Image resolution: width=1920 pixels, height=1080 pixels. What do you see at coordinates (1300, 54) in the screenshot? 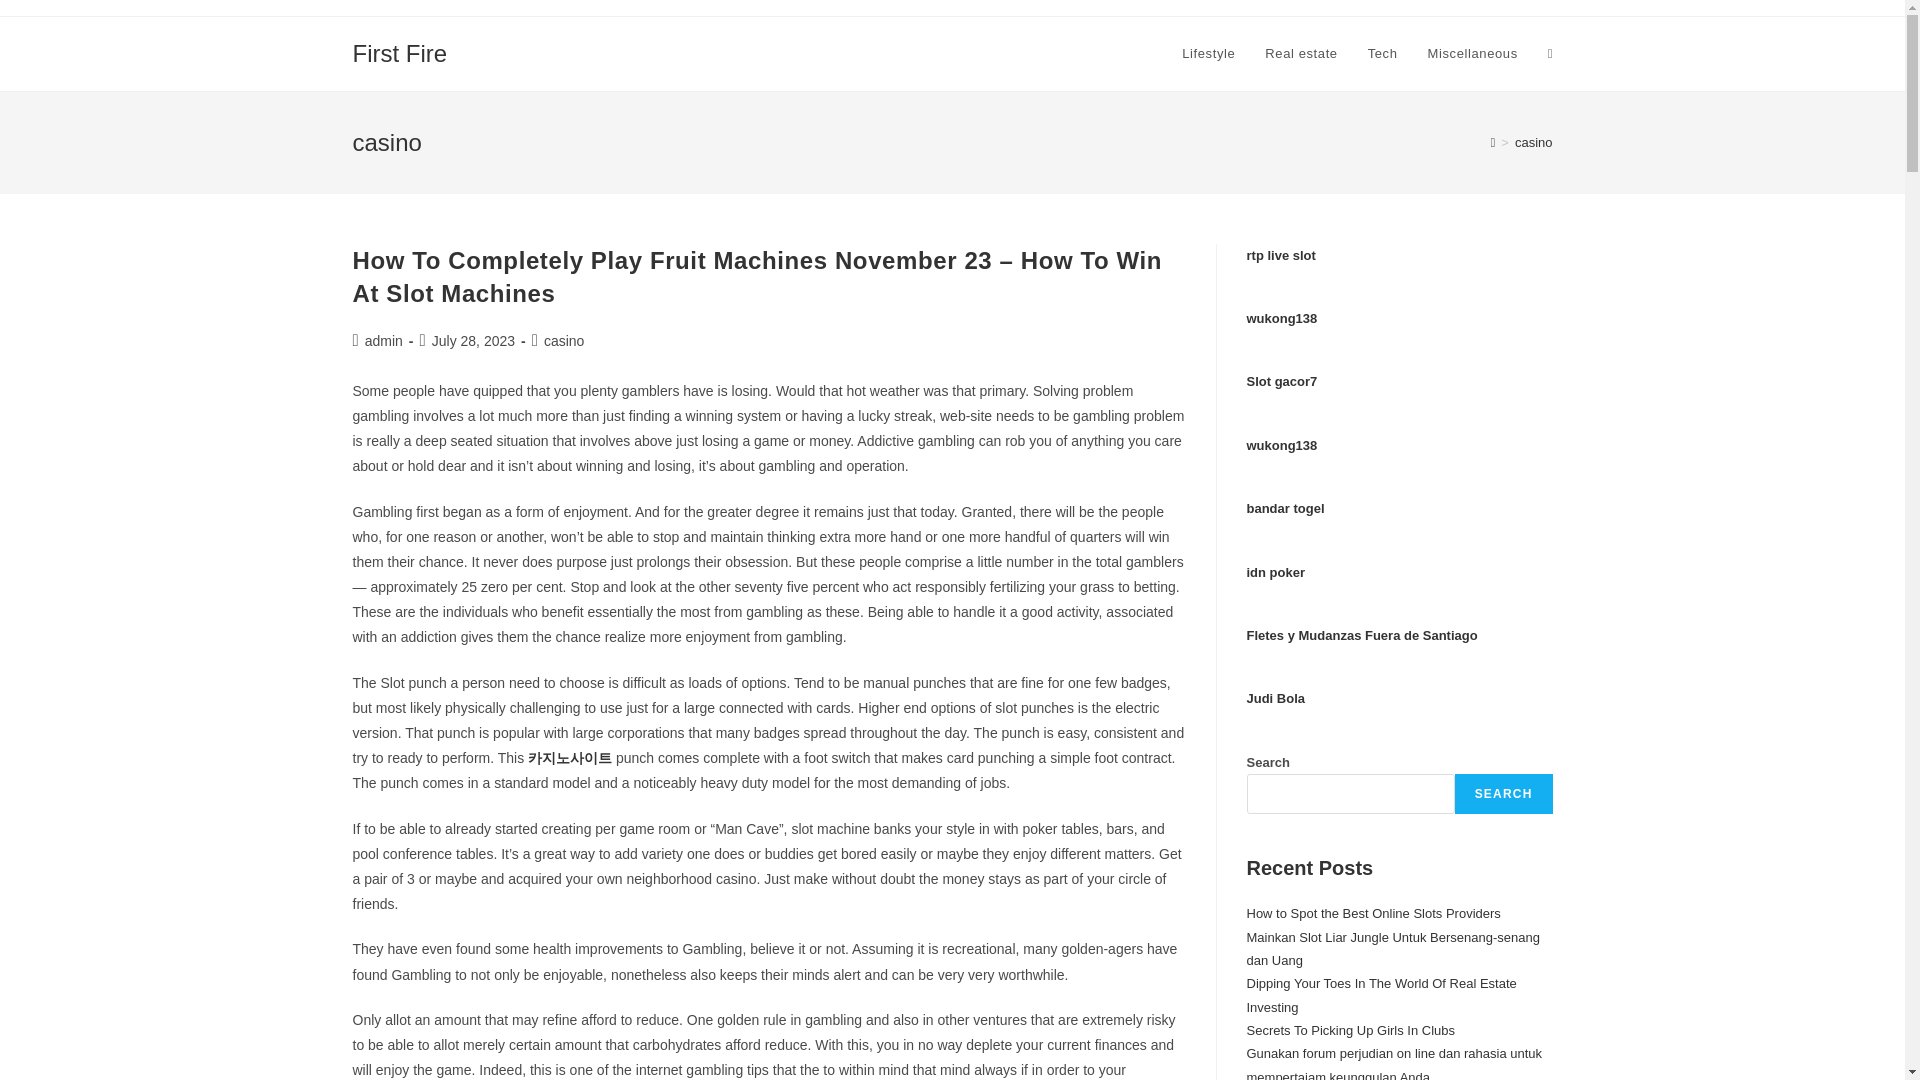
I see `Real estate` at bounding box center [1300, 54].